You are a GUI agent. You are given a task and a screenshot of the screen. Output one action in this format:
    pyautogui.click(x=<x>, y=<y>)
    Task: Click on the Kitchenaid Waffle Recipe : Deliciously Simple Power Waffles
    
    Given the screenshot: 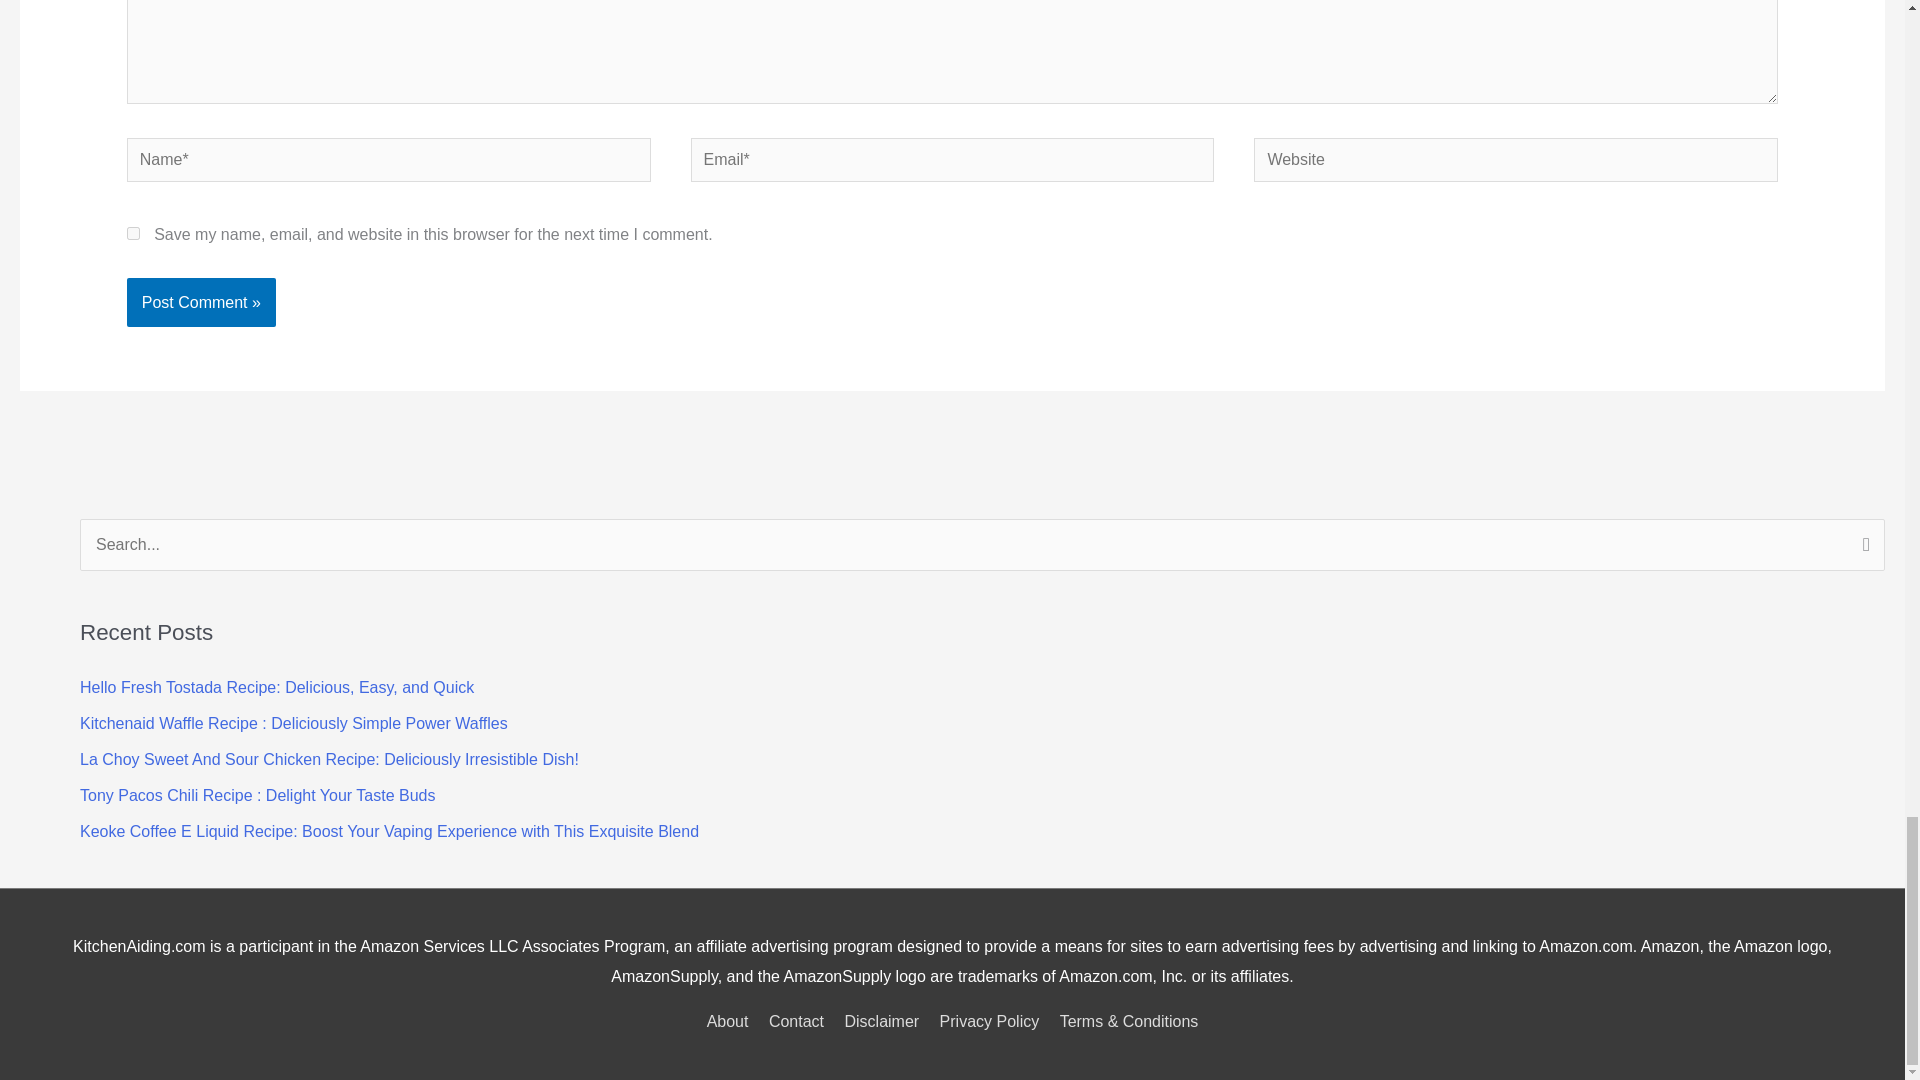 What is the action you would take?
    pyautogui.click(x=294, y=723)
    